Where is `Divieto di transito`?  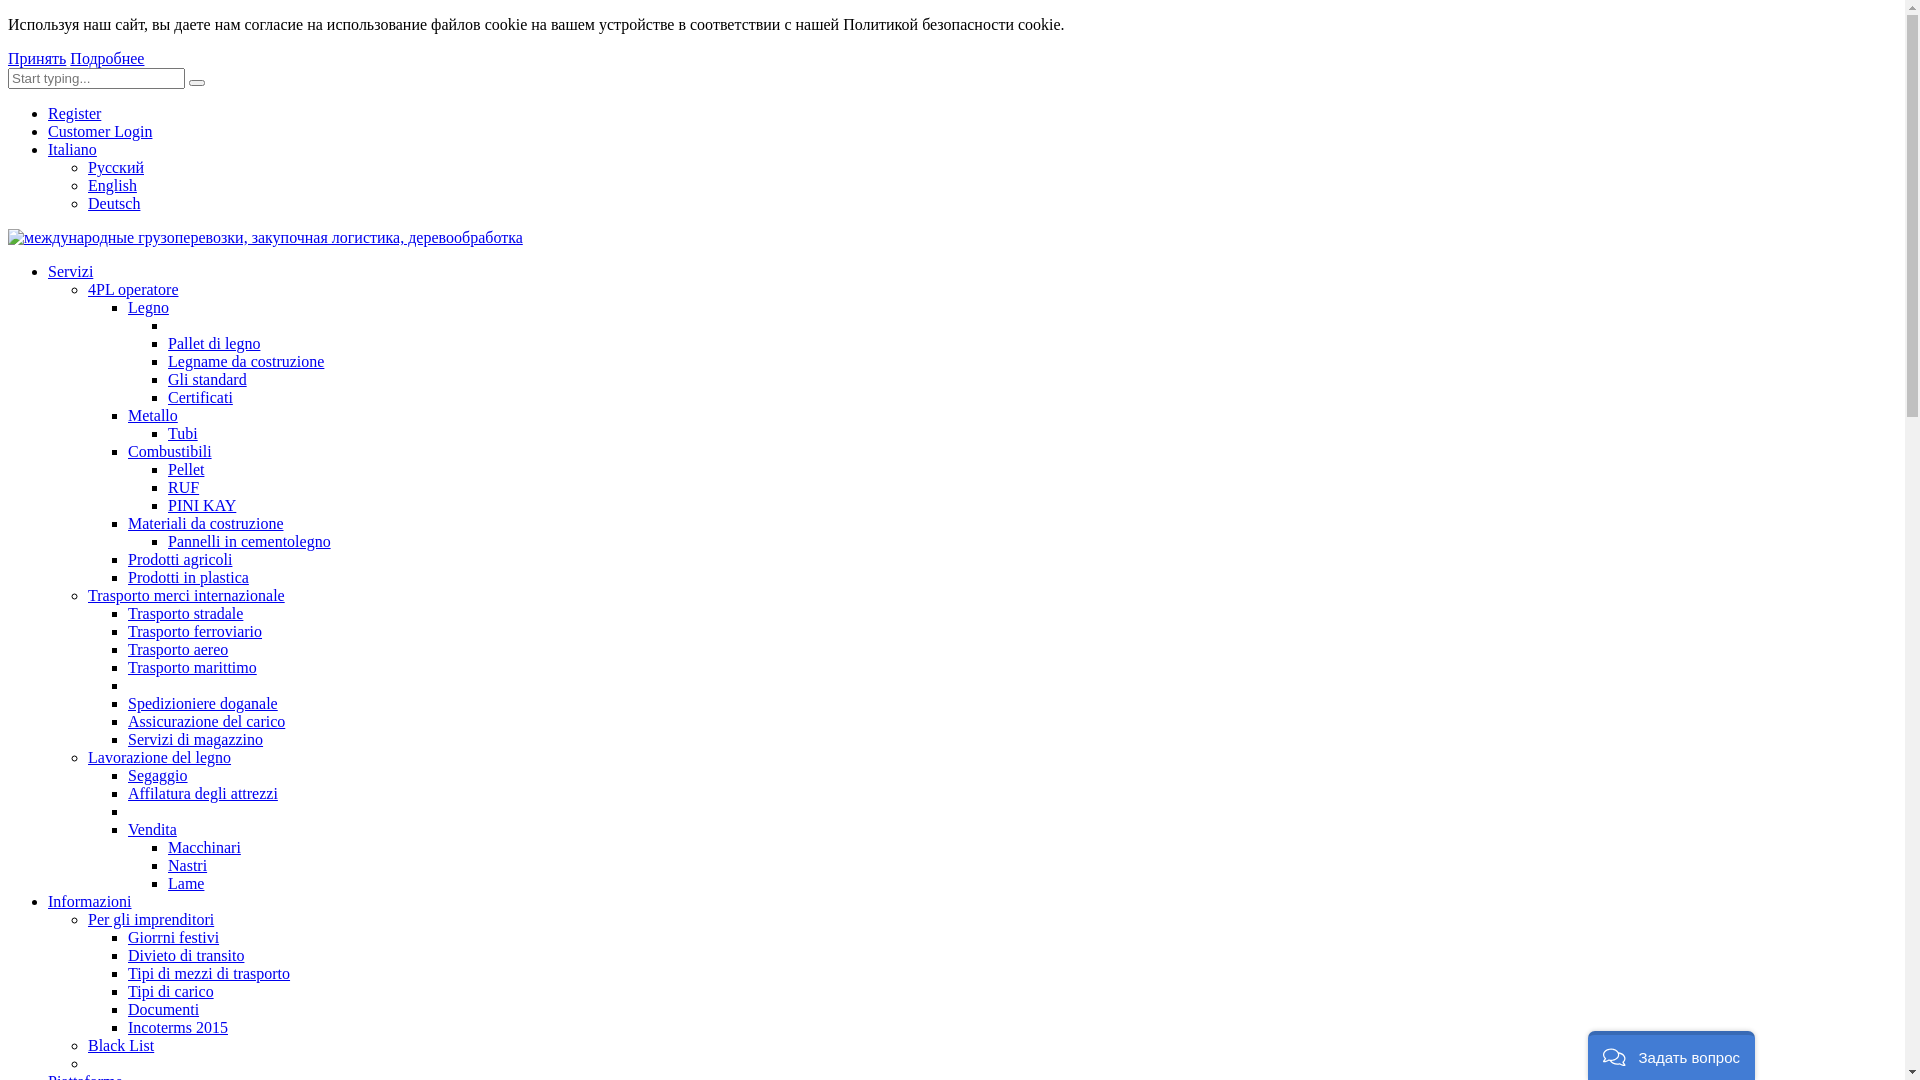
Divieto di transito is located at coordinates (186, 956).